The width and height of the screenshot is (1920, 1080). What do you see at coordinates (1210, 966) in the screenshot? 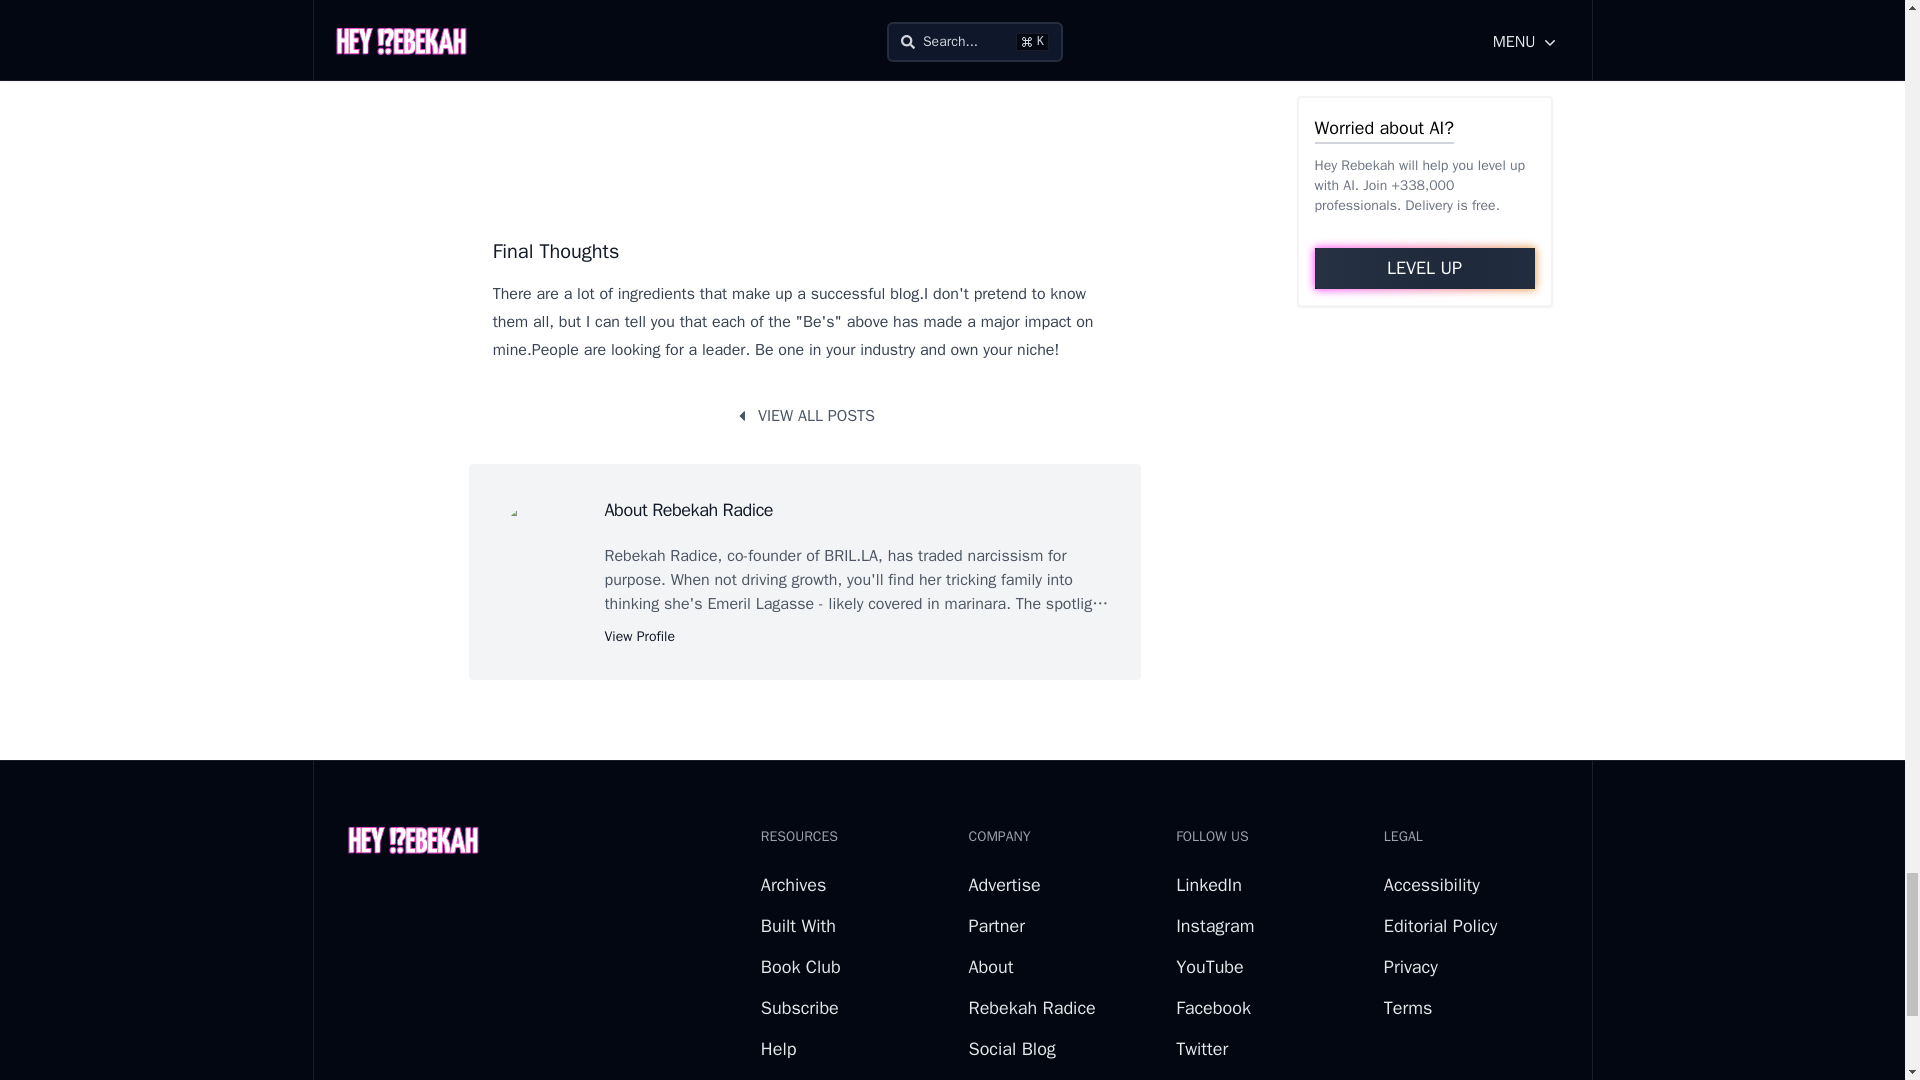
I see `YouTube` at bounding box center [1210, 966].